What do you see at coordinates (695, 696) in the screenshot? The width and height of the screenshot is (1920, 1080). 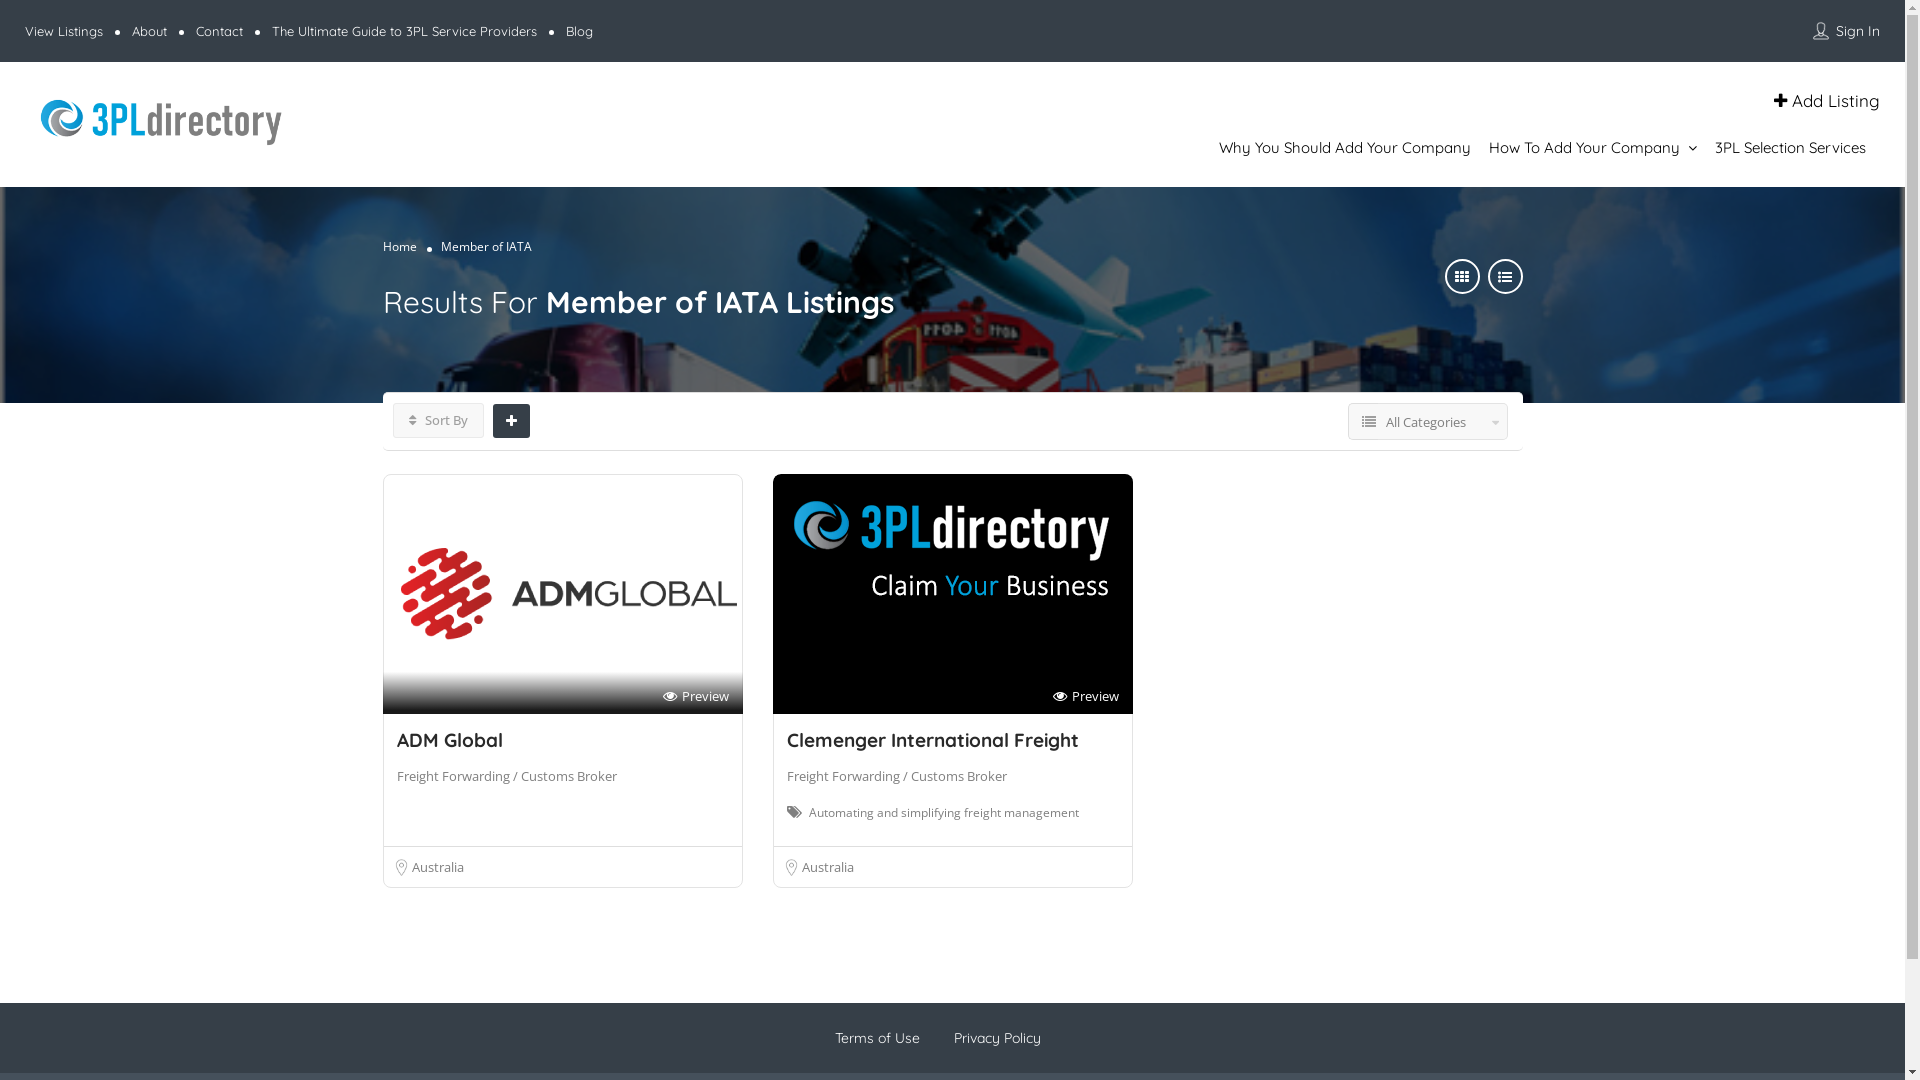 I see `Preview` at bounding box center [695, 696].